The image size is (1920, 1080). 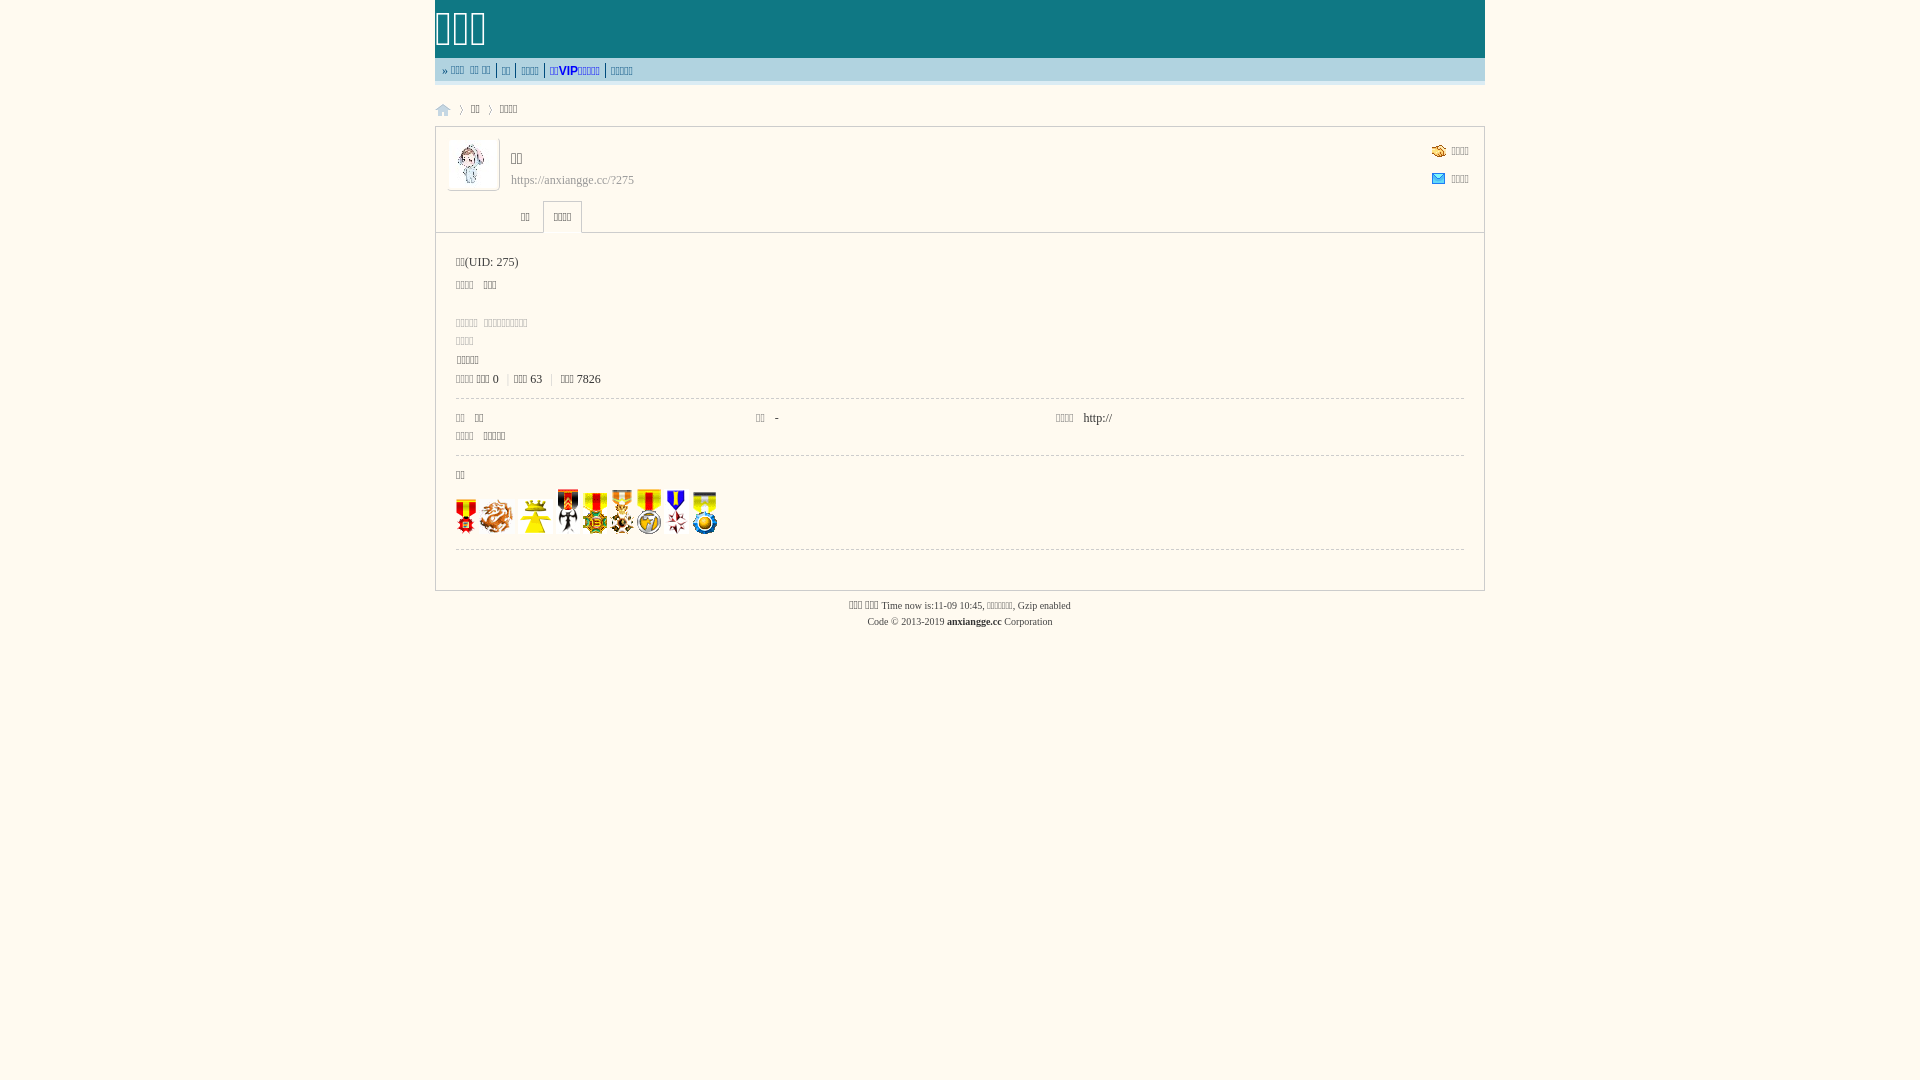 What do you see at coordinates (1098, 418) in the screenshot?
I see `http://` at bounding box center [1098, 418].